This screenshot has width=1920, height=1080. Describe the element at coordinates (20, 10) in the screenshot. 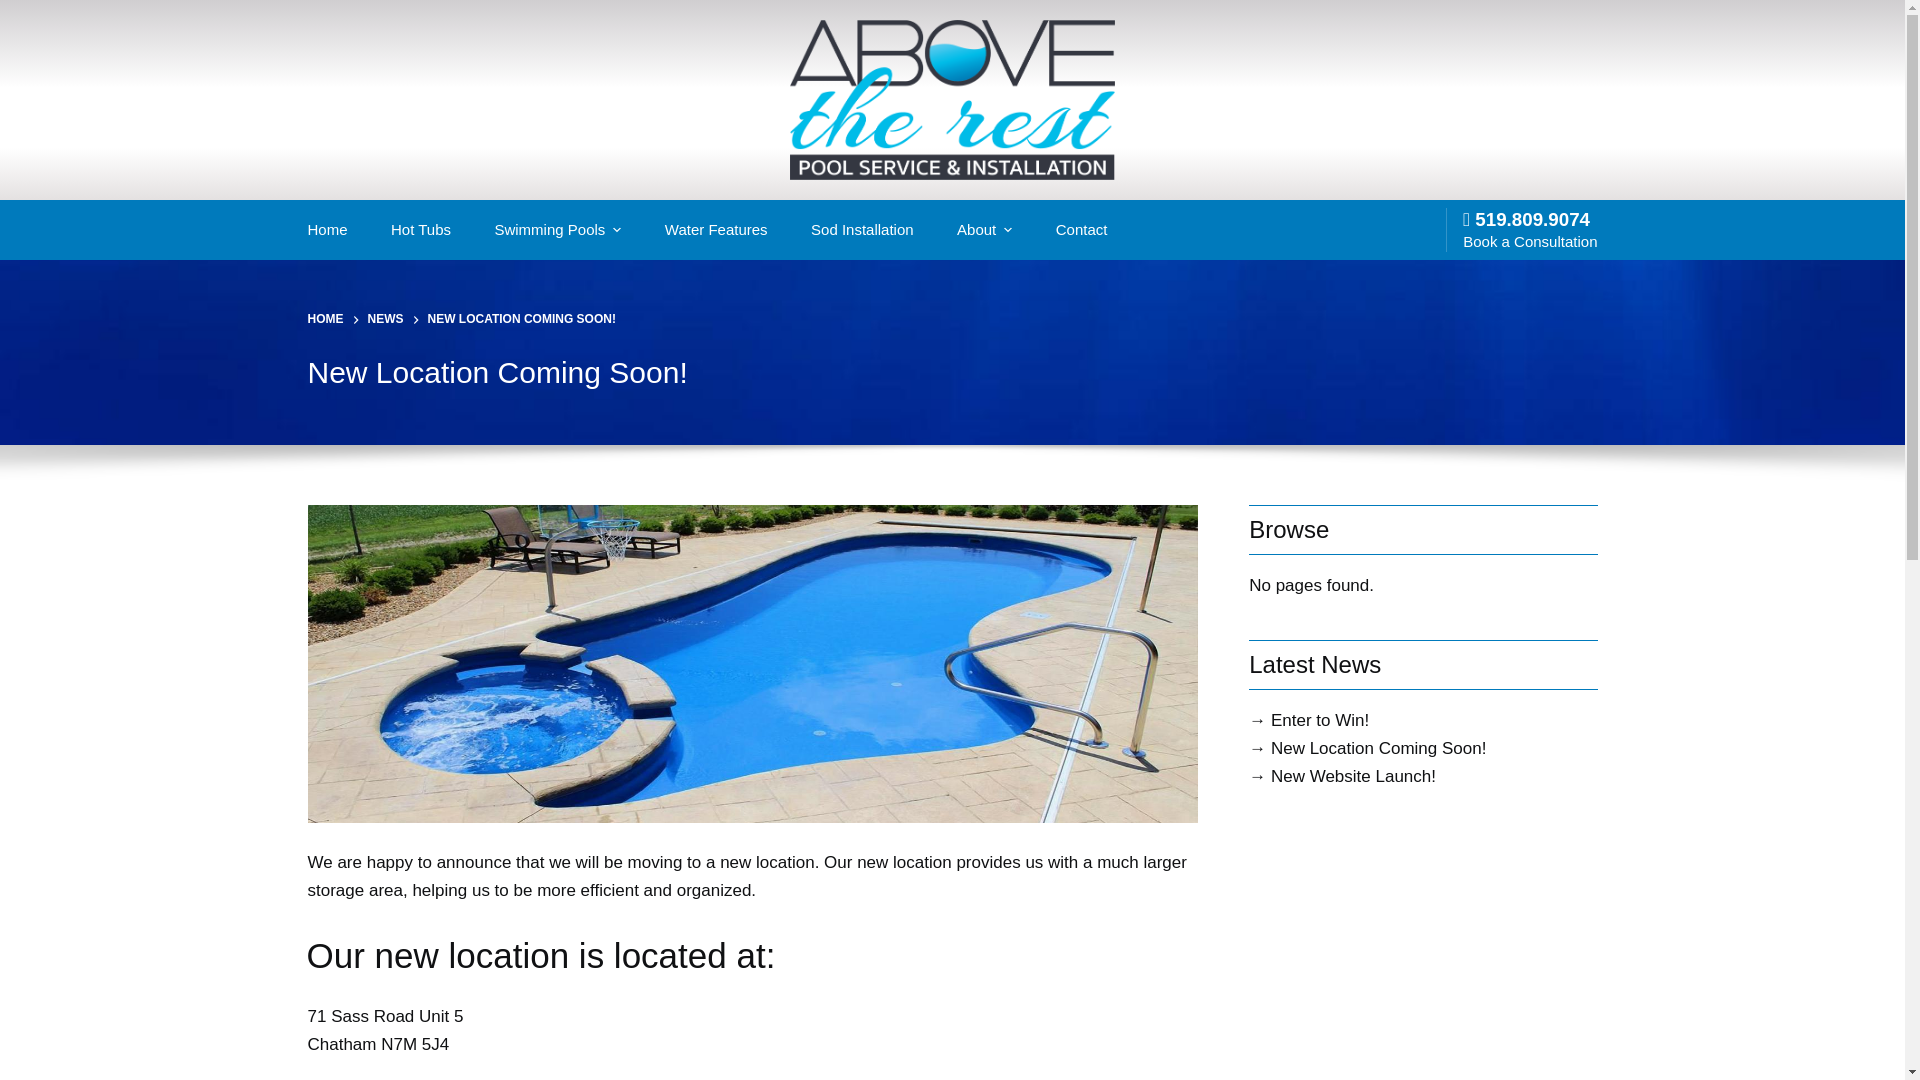

I see `Skip to content` at that location.